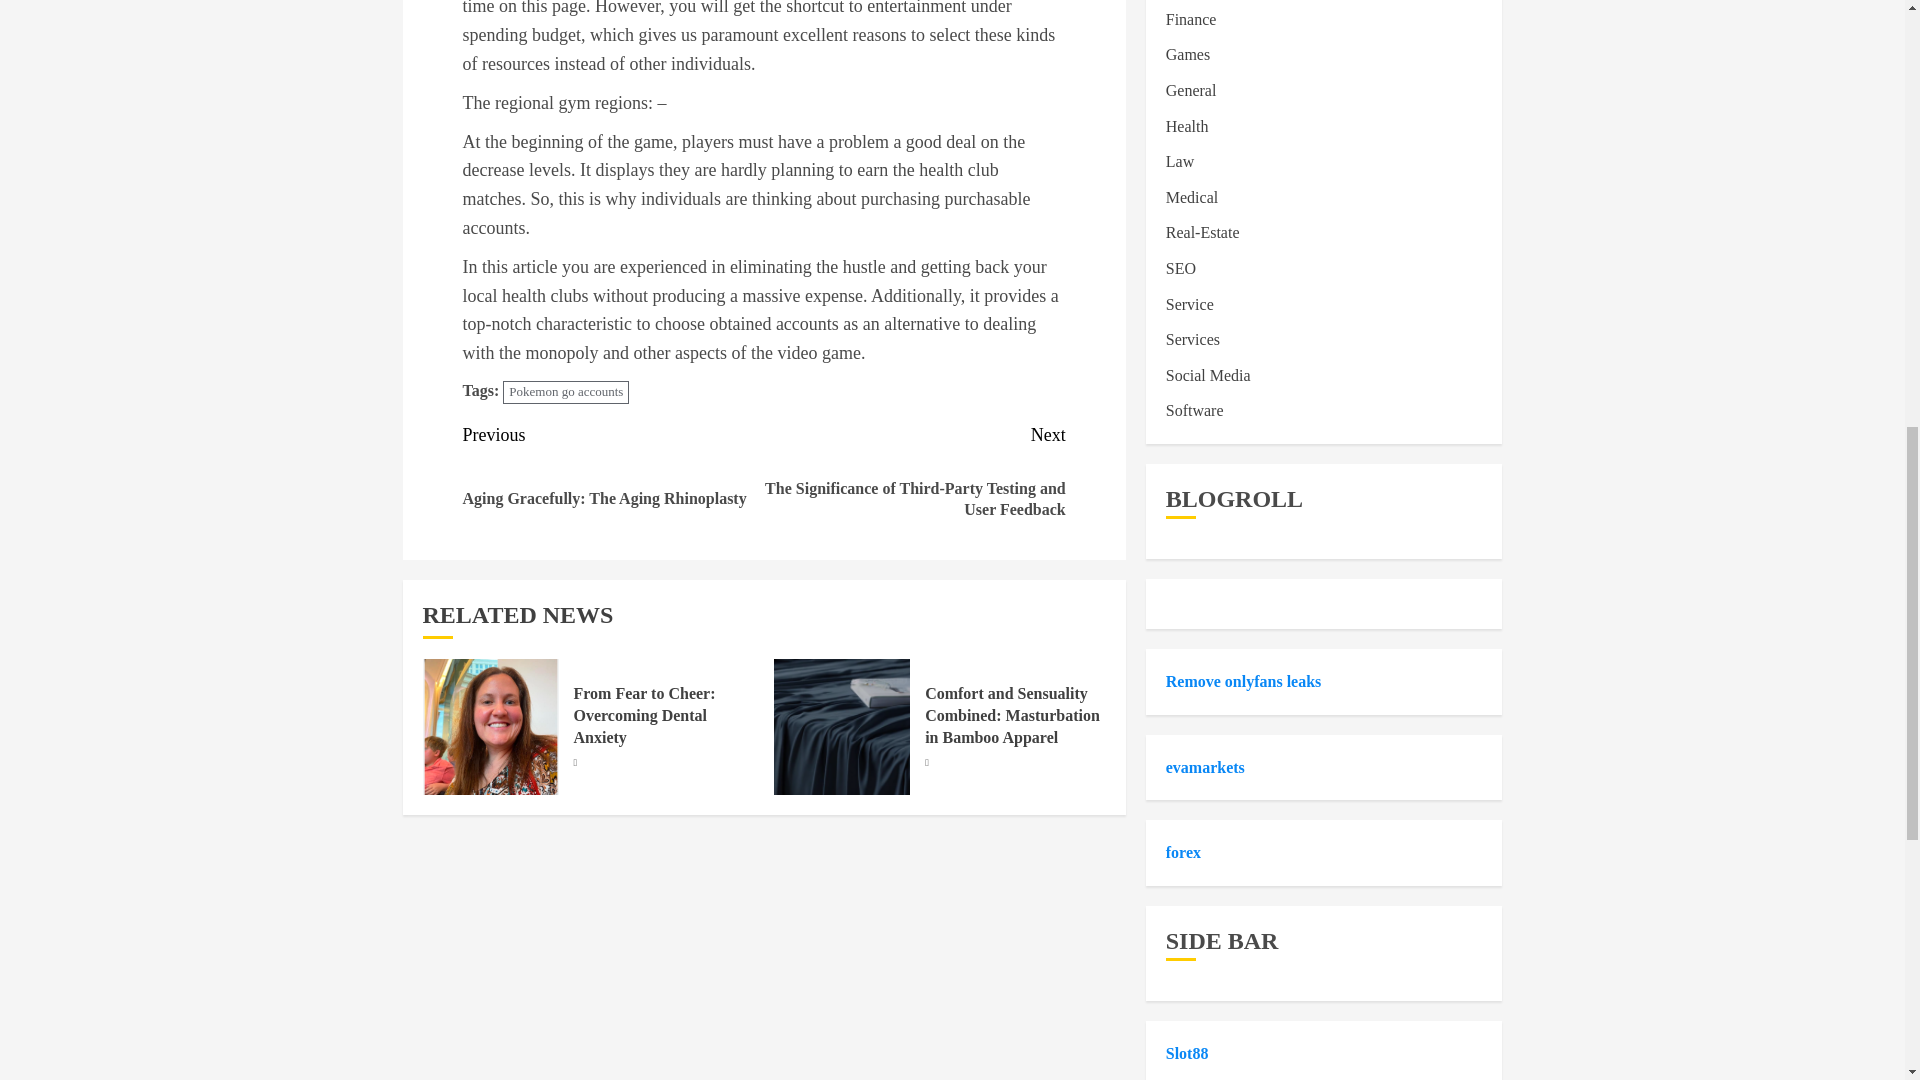  What do you see at coordinates (566, 392) in the screenshot?
I see `Pokemon go accounts` at bounding box center [566, 392].